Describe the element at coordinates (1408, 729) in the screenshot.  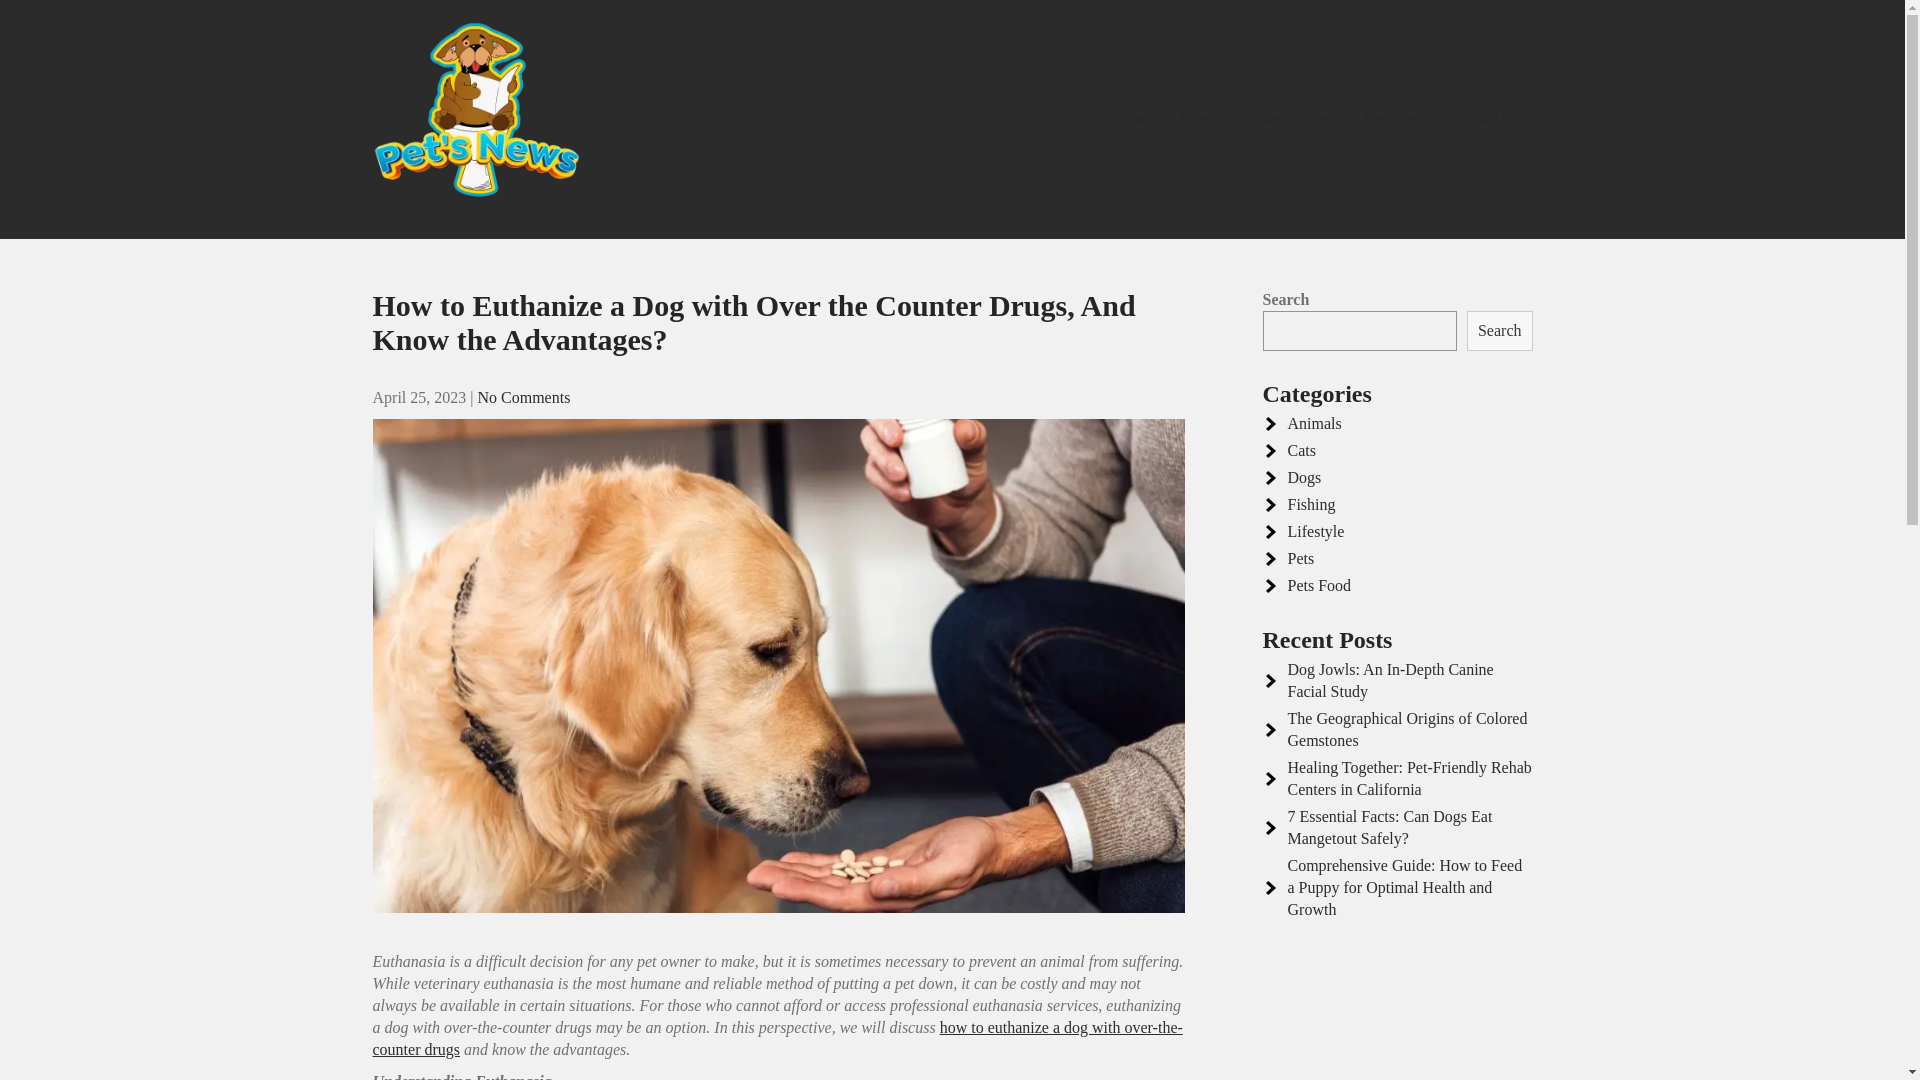
I see `The Geographical Origins of Colored Gemstones` at that location.